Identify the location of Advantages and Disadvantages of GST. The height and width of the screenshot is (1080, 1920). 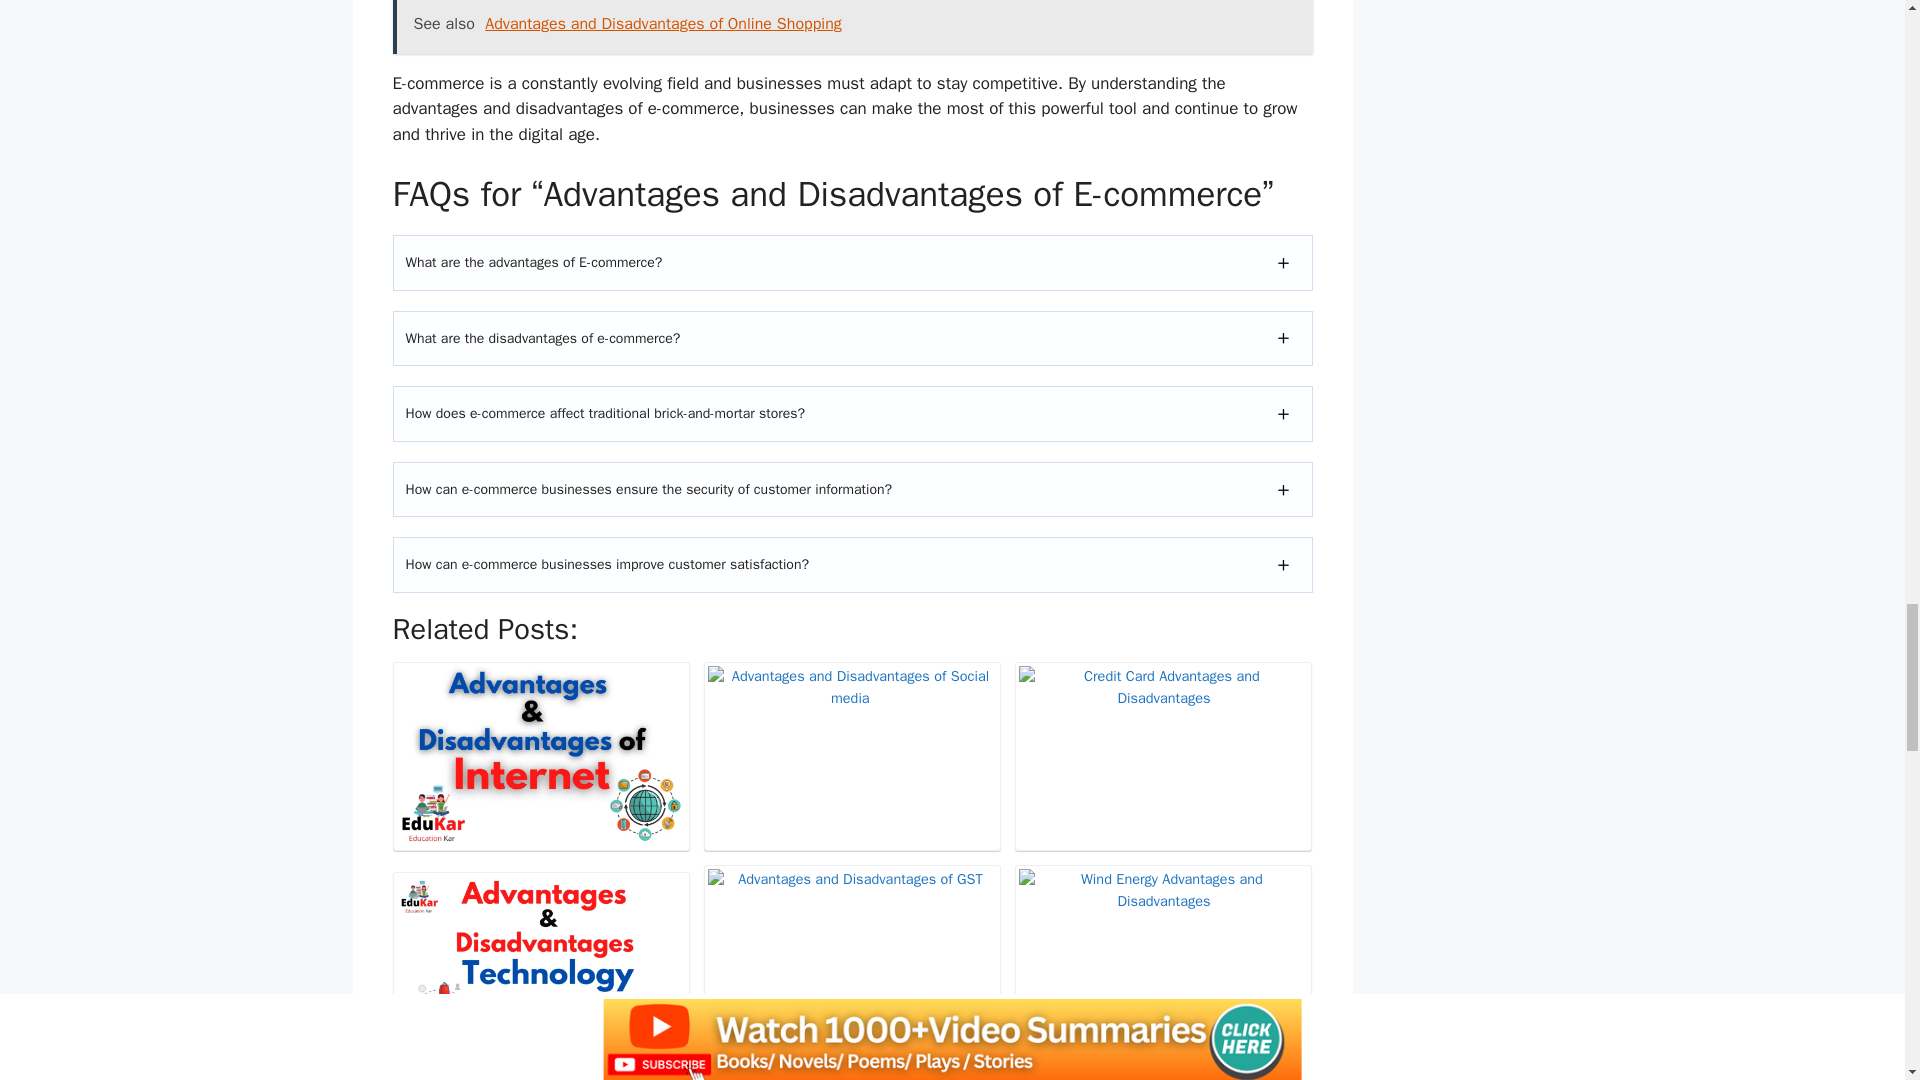
(852, 959).